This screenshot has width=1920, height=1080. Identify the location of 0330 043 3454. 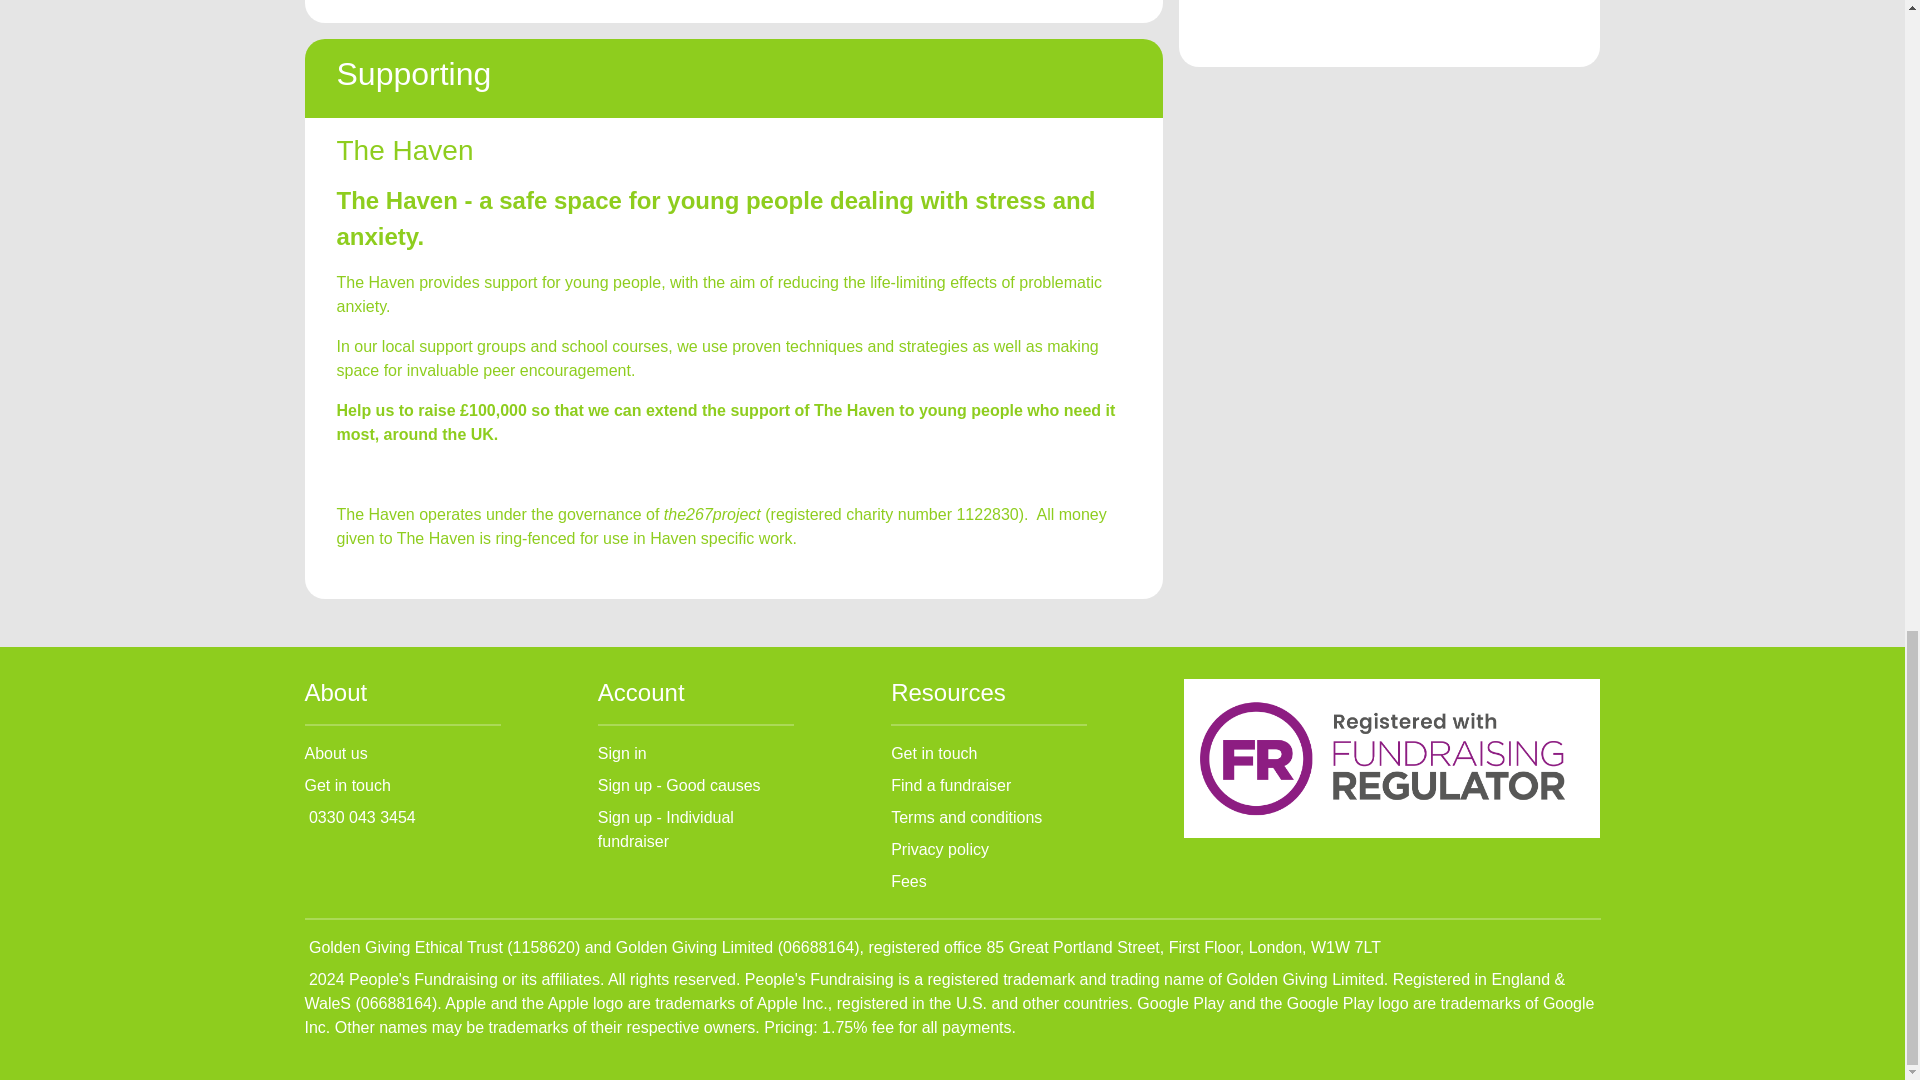
(362, 817).